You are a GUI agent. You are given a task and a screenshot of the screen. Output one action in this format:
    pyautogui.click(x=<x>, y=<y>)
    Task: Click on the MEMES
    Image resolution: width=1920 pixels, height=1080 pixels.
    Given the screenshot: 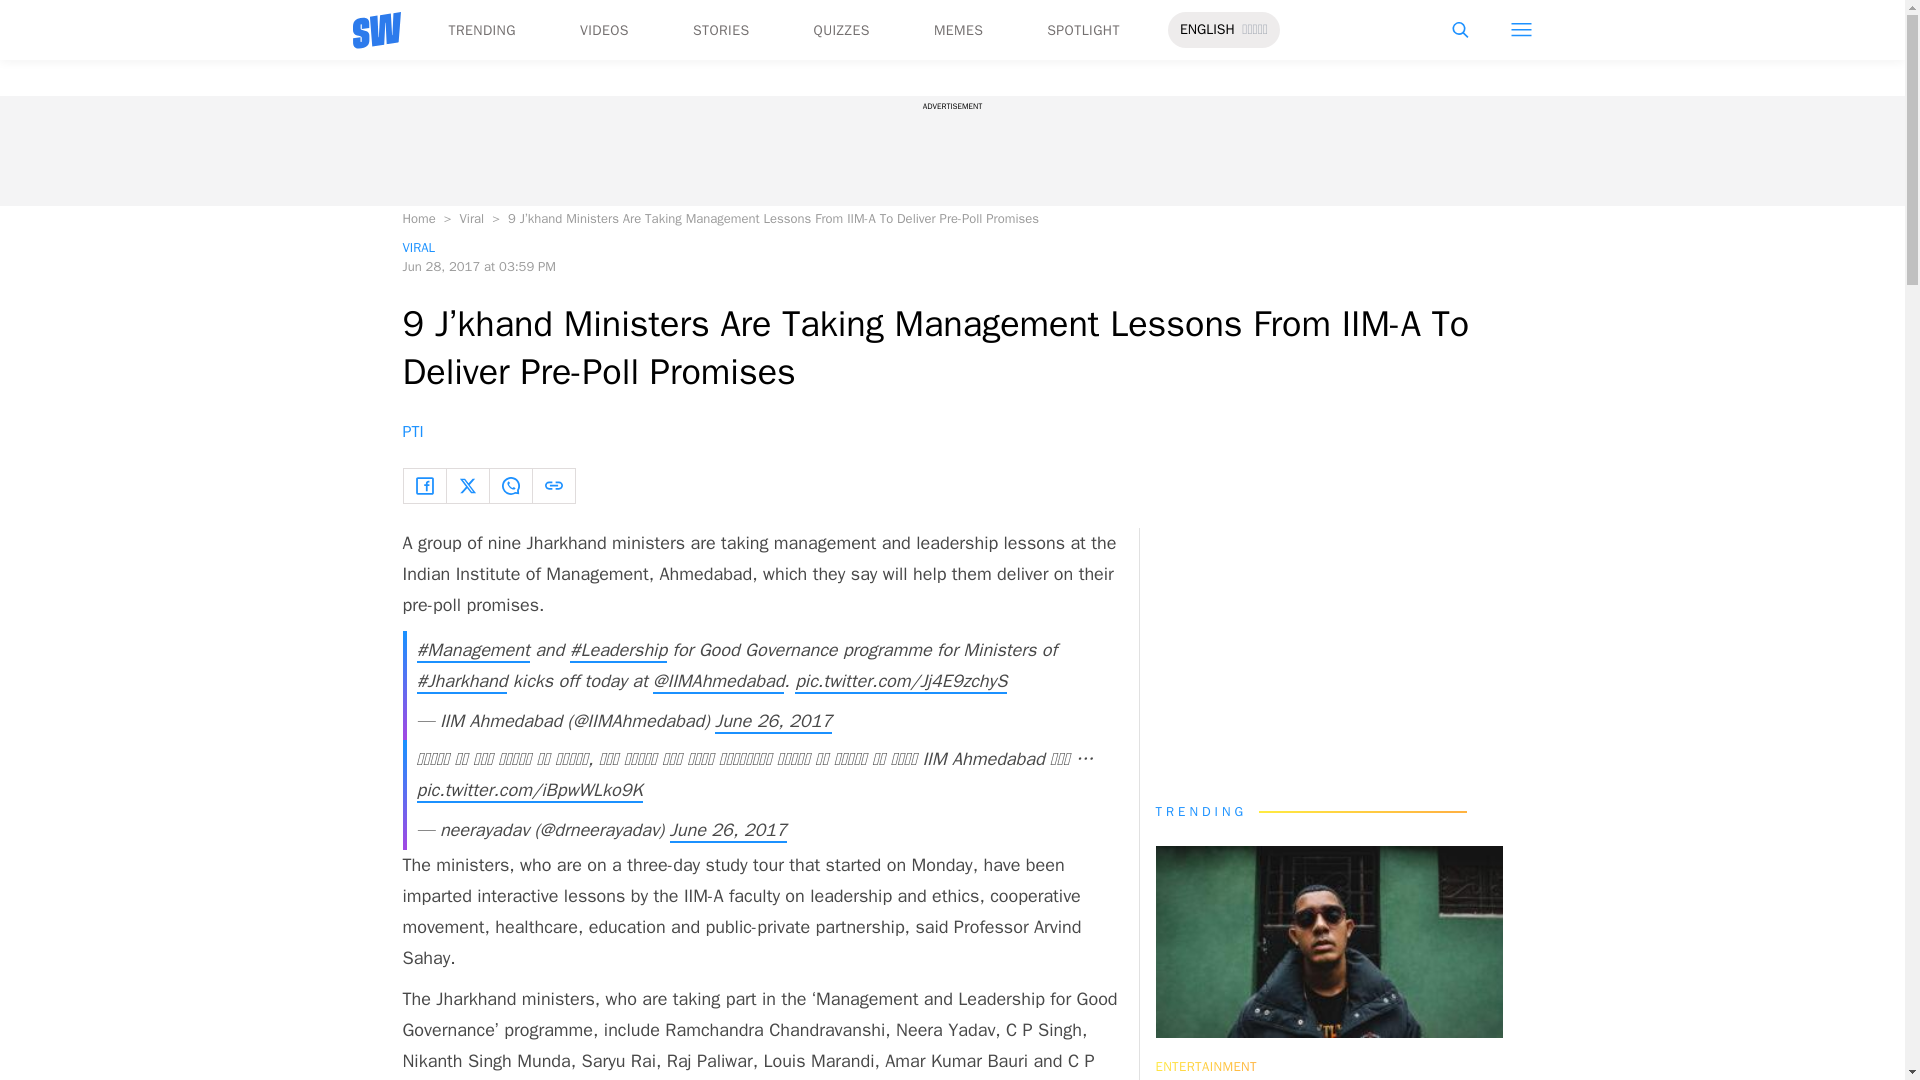 What is the action you would take?
    pyautogui.click(x=958, y=30)
    